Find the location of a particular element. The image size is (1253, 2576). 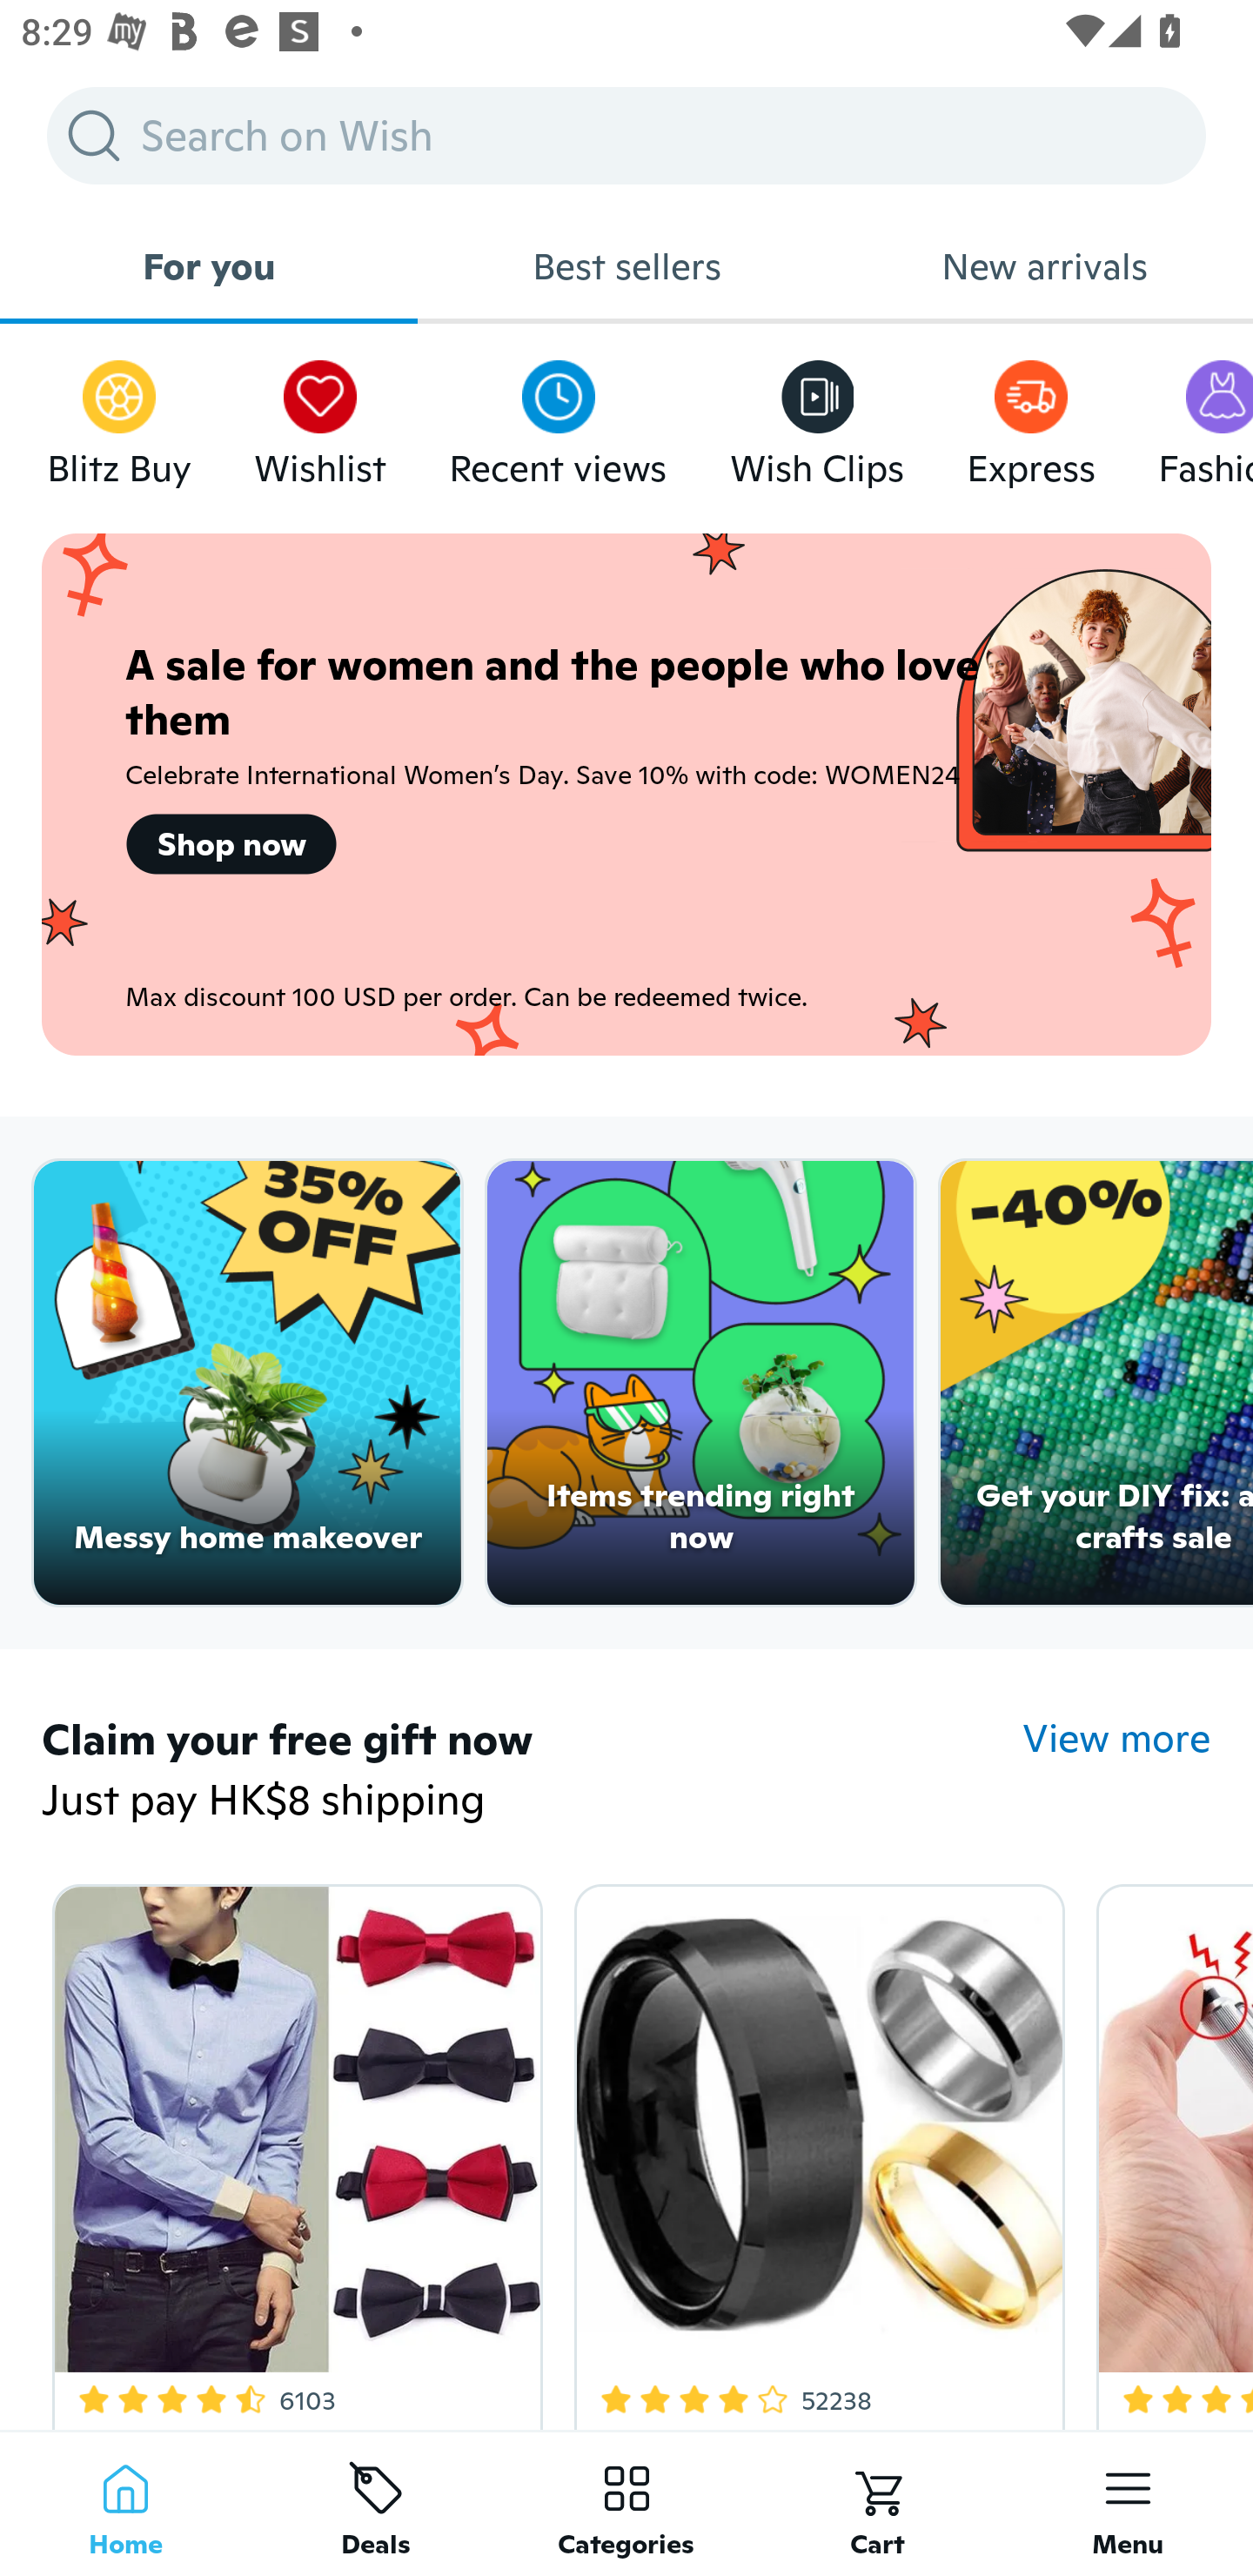

Categories is located at coordinates (626, 2503).